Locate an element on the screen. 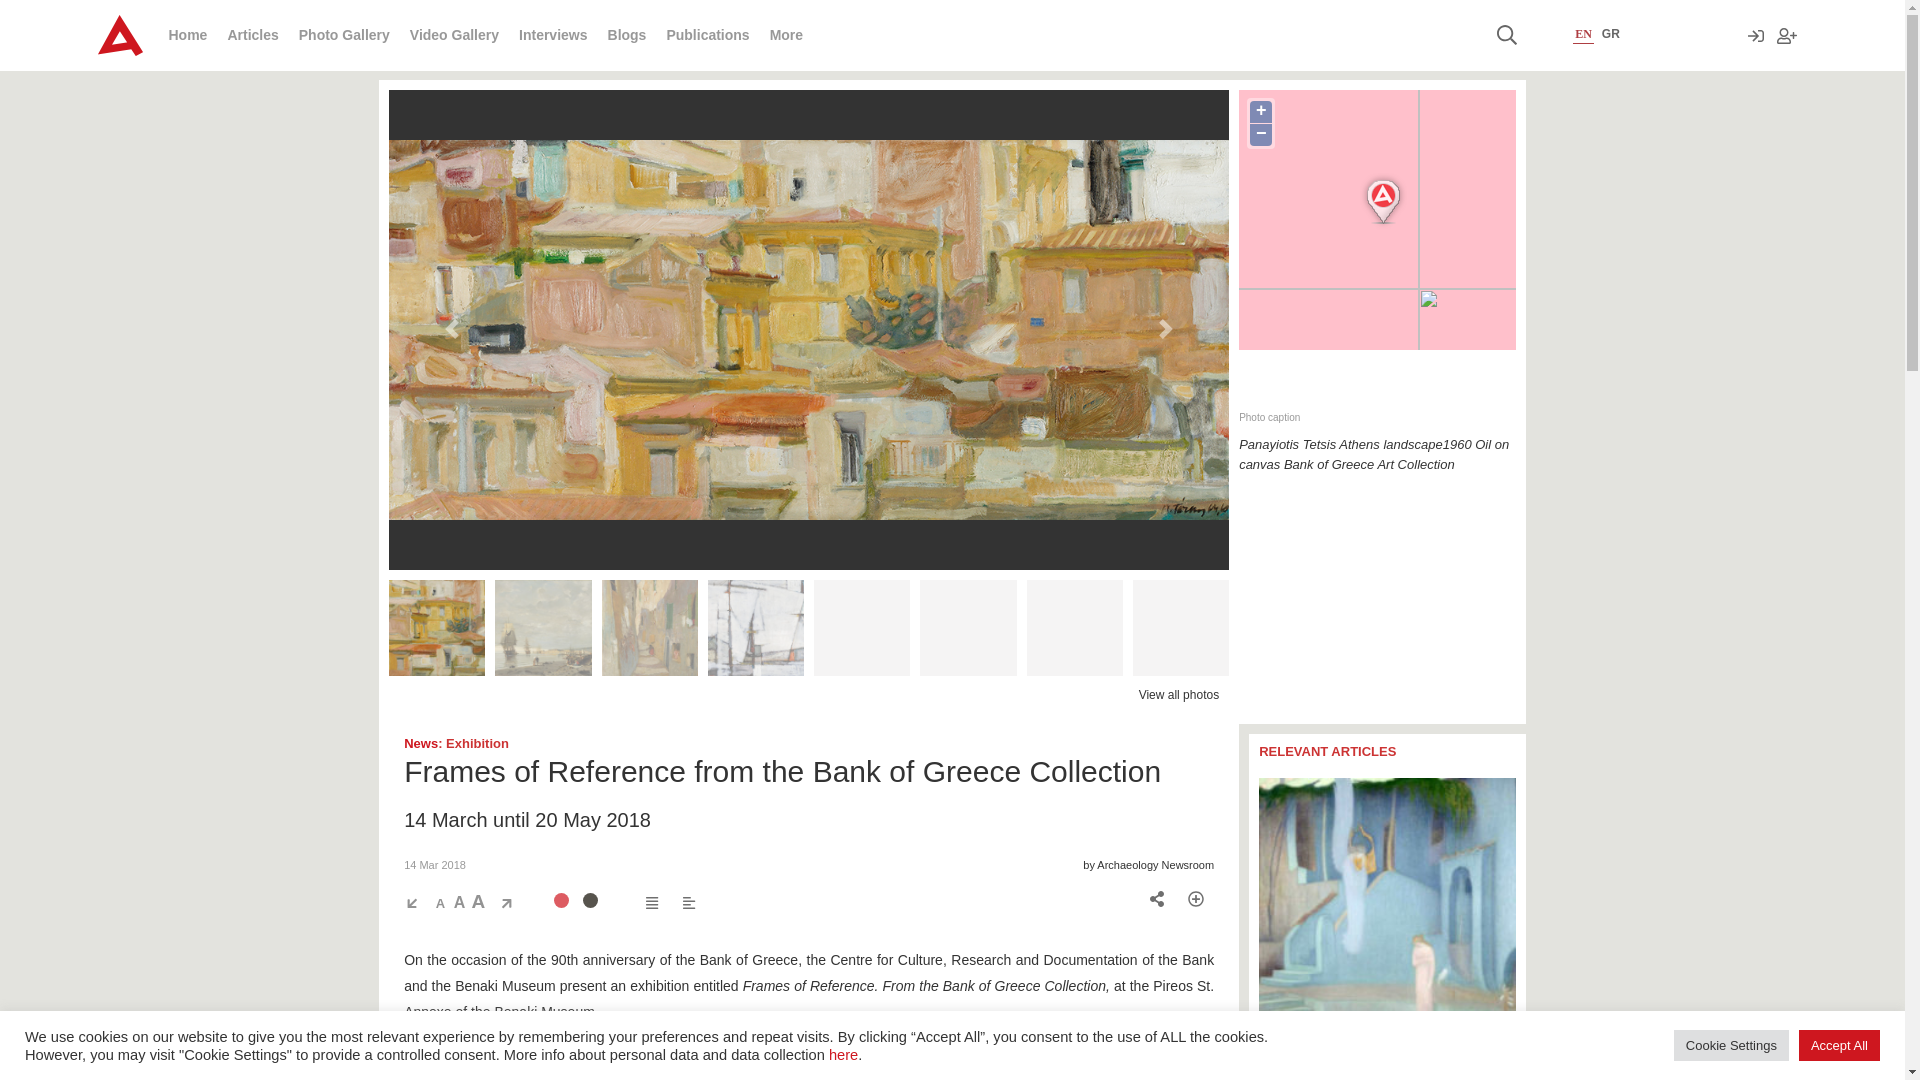 Image resolution: width=1920 pixels, height=1080 pixels. Interviews is located at coordinates (552, 35).